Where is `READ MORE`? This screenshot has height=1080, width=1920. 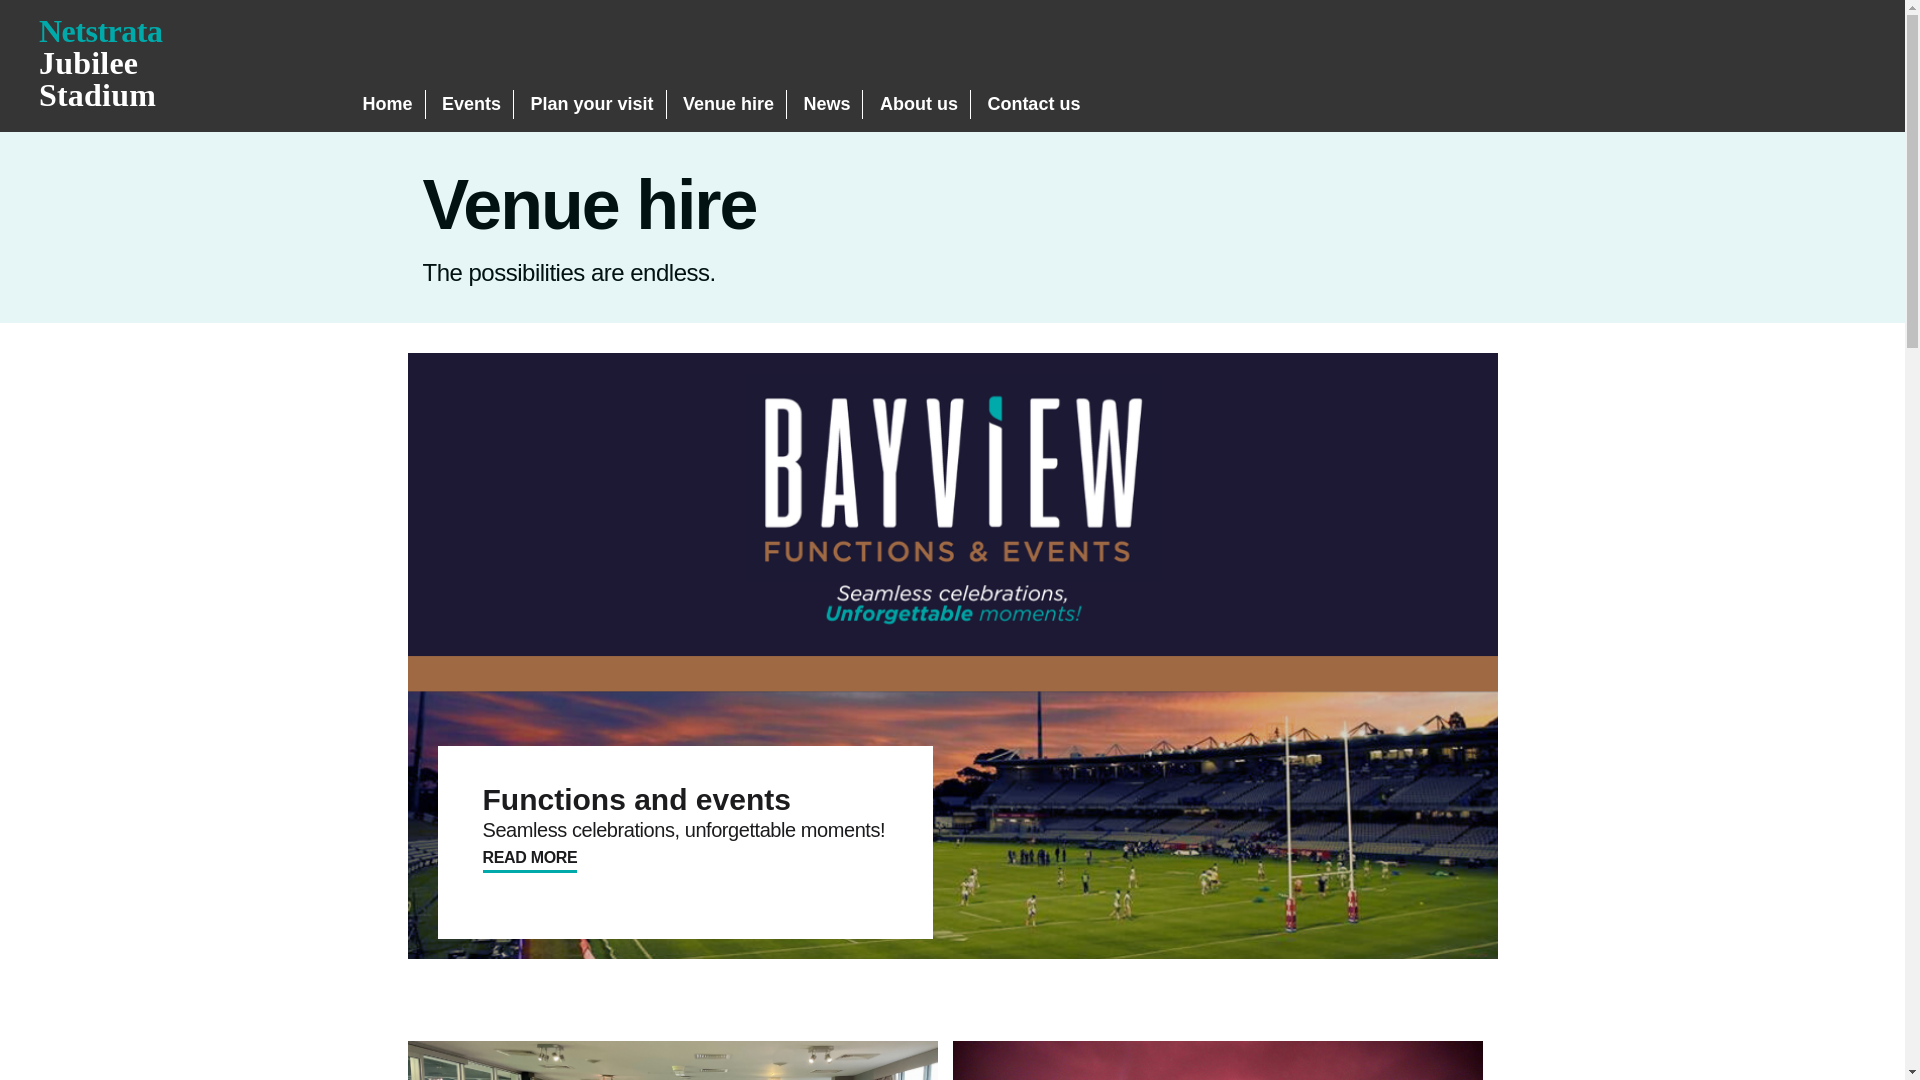 READ MORE is located at coordinates (529, 858).